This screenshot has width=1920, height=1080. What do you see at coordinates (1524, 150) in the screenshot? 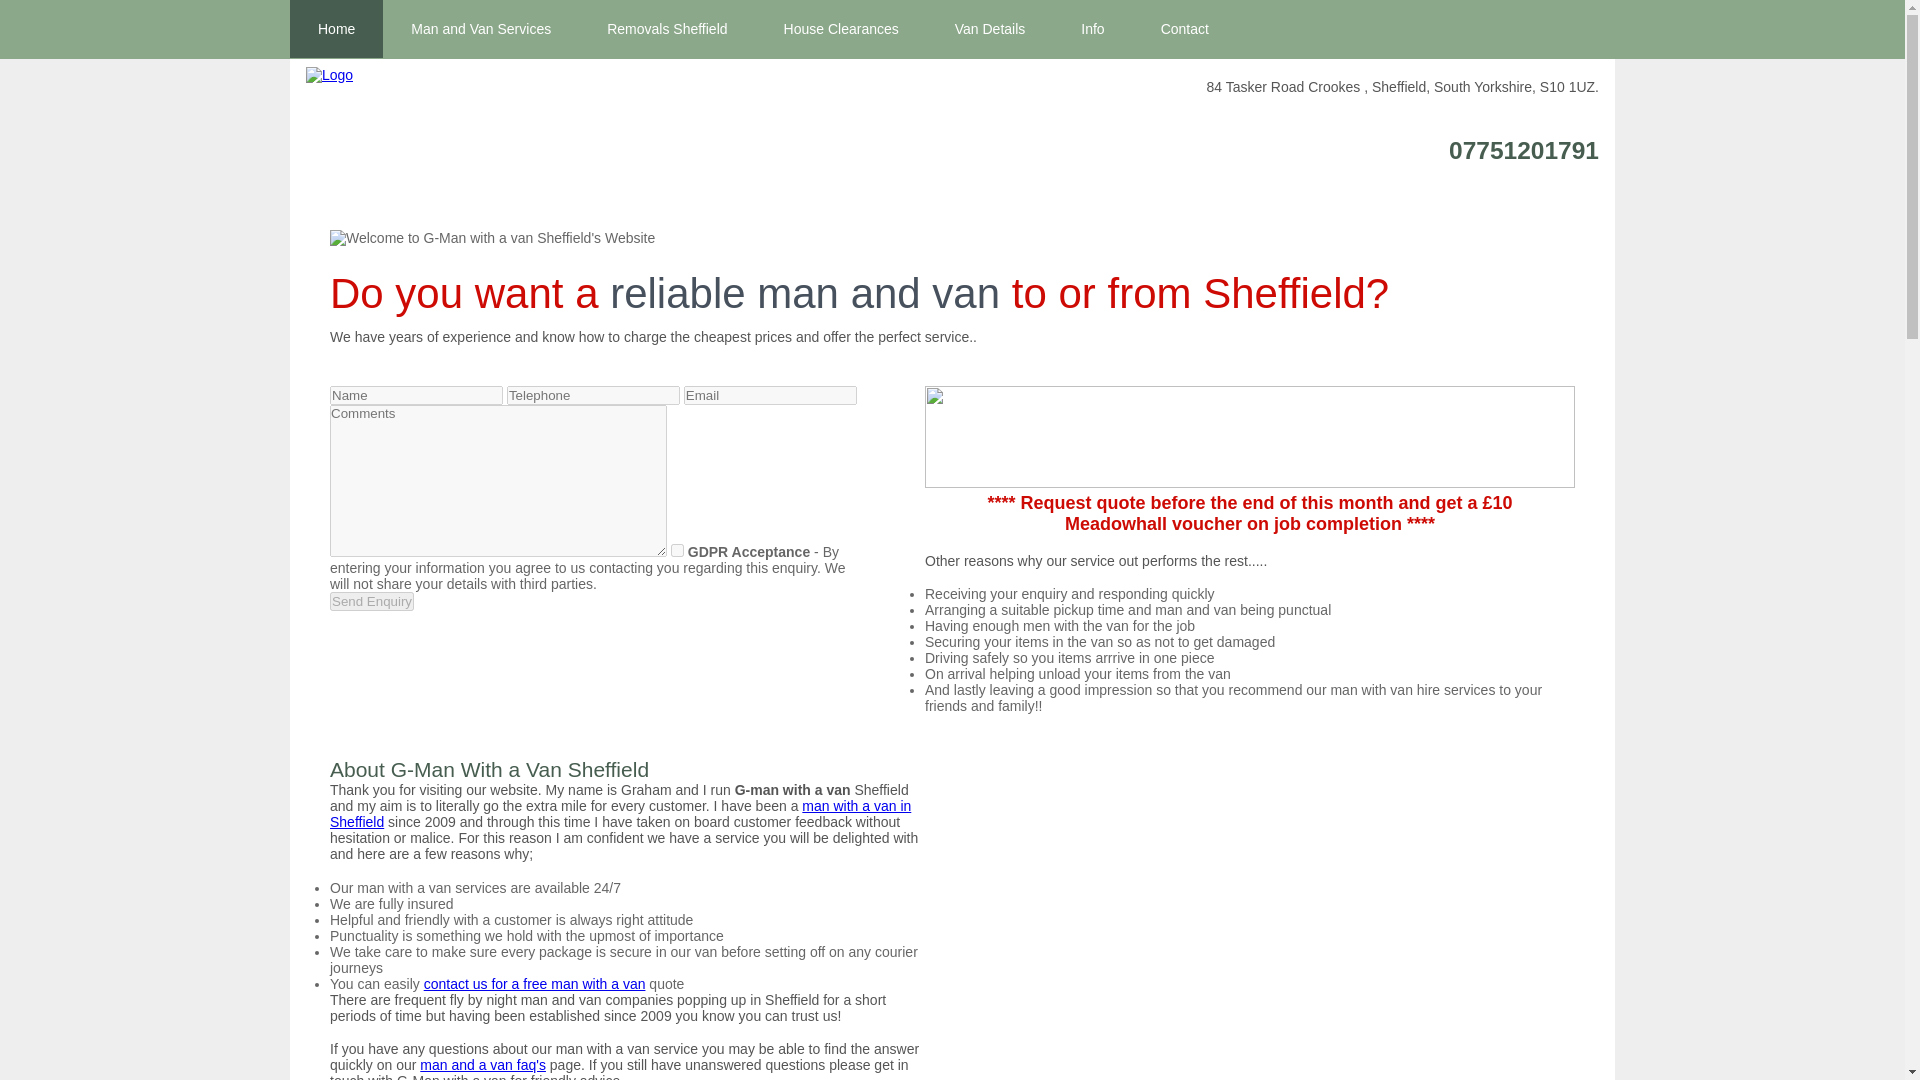
I see `07751201791` at bounding box center [1524, 150].